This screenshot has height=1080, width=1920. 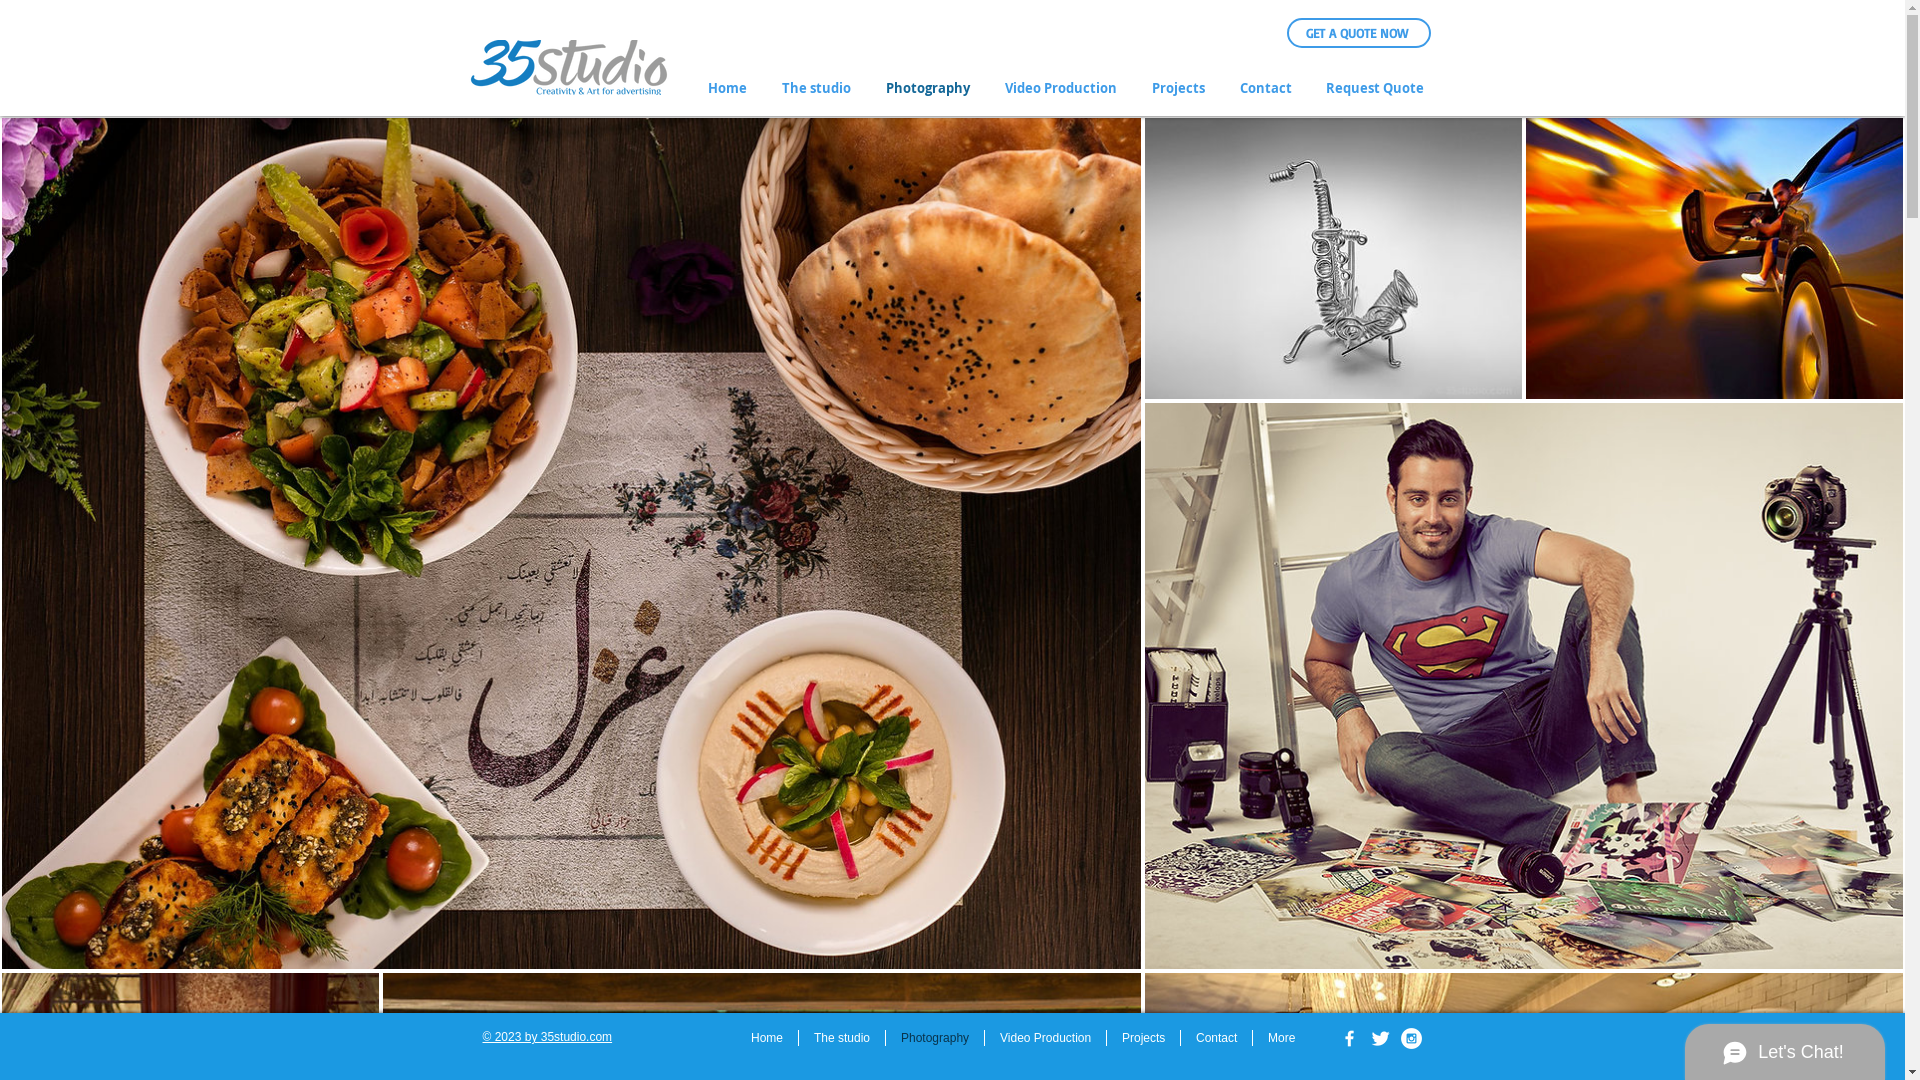 What do you see at coordinates (842, 1038) in the screenshot?
I see `The studio` at bounding box center [842, 1038].